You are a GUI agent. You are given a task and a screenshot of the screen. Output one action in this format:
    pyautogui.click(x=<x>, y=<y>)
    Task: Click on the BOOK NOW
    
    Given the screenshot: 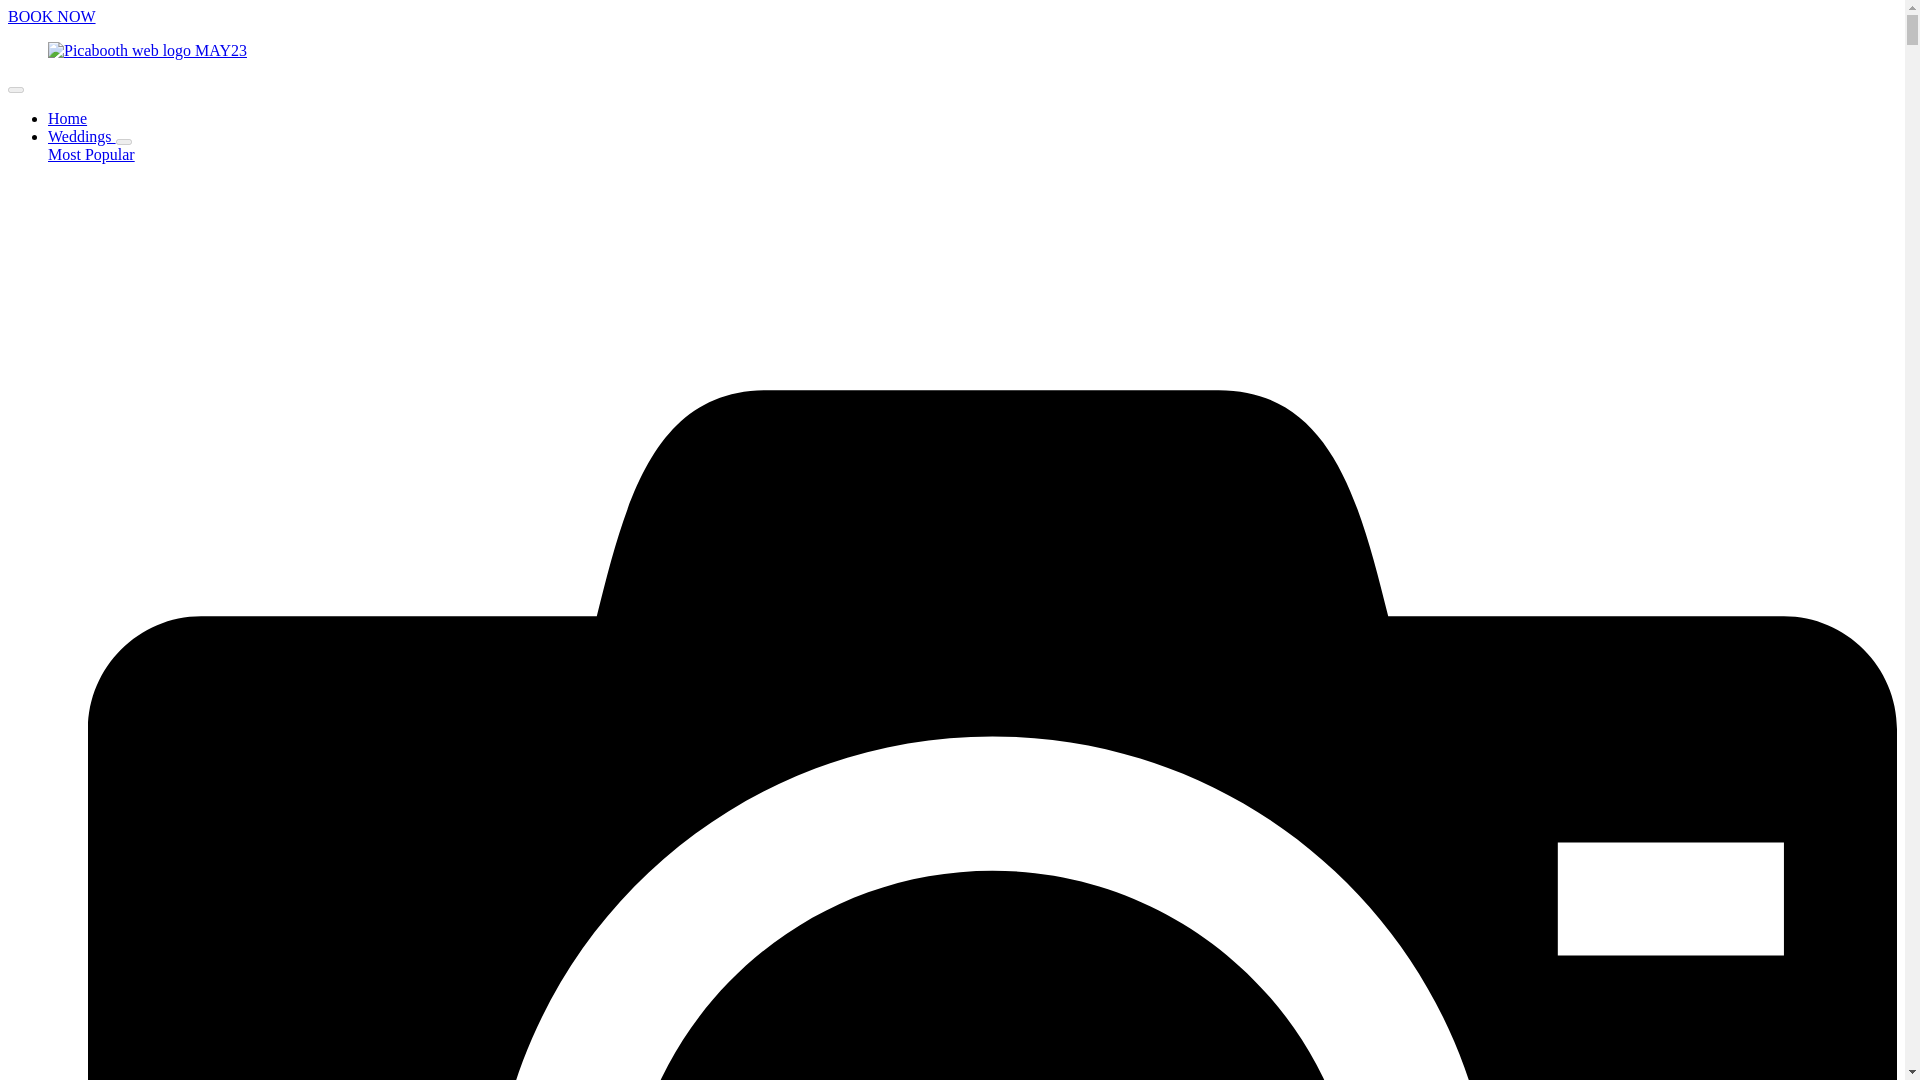 What is the action you would take?
    pyautogui.click(x=52, y=16)
    